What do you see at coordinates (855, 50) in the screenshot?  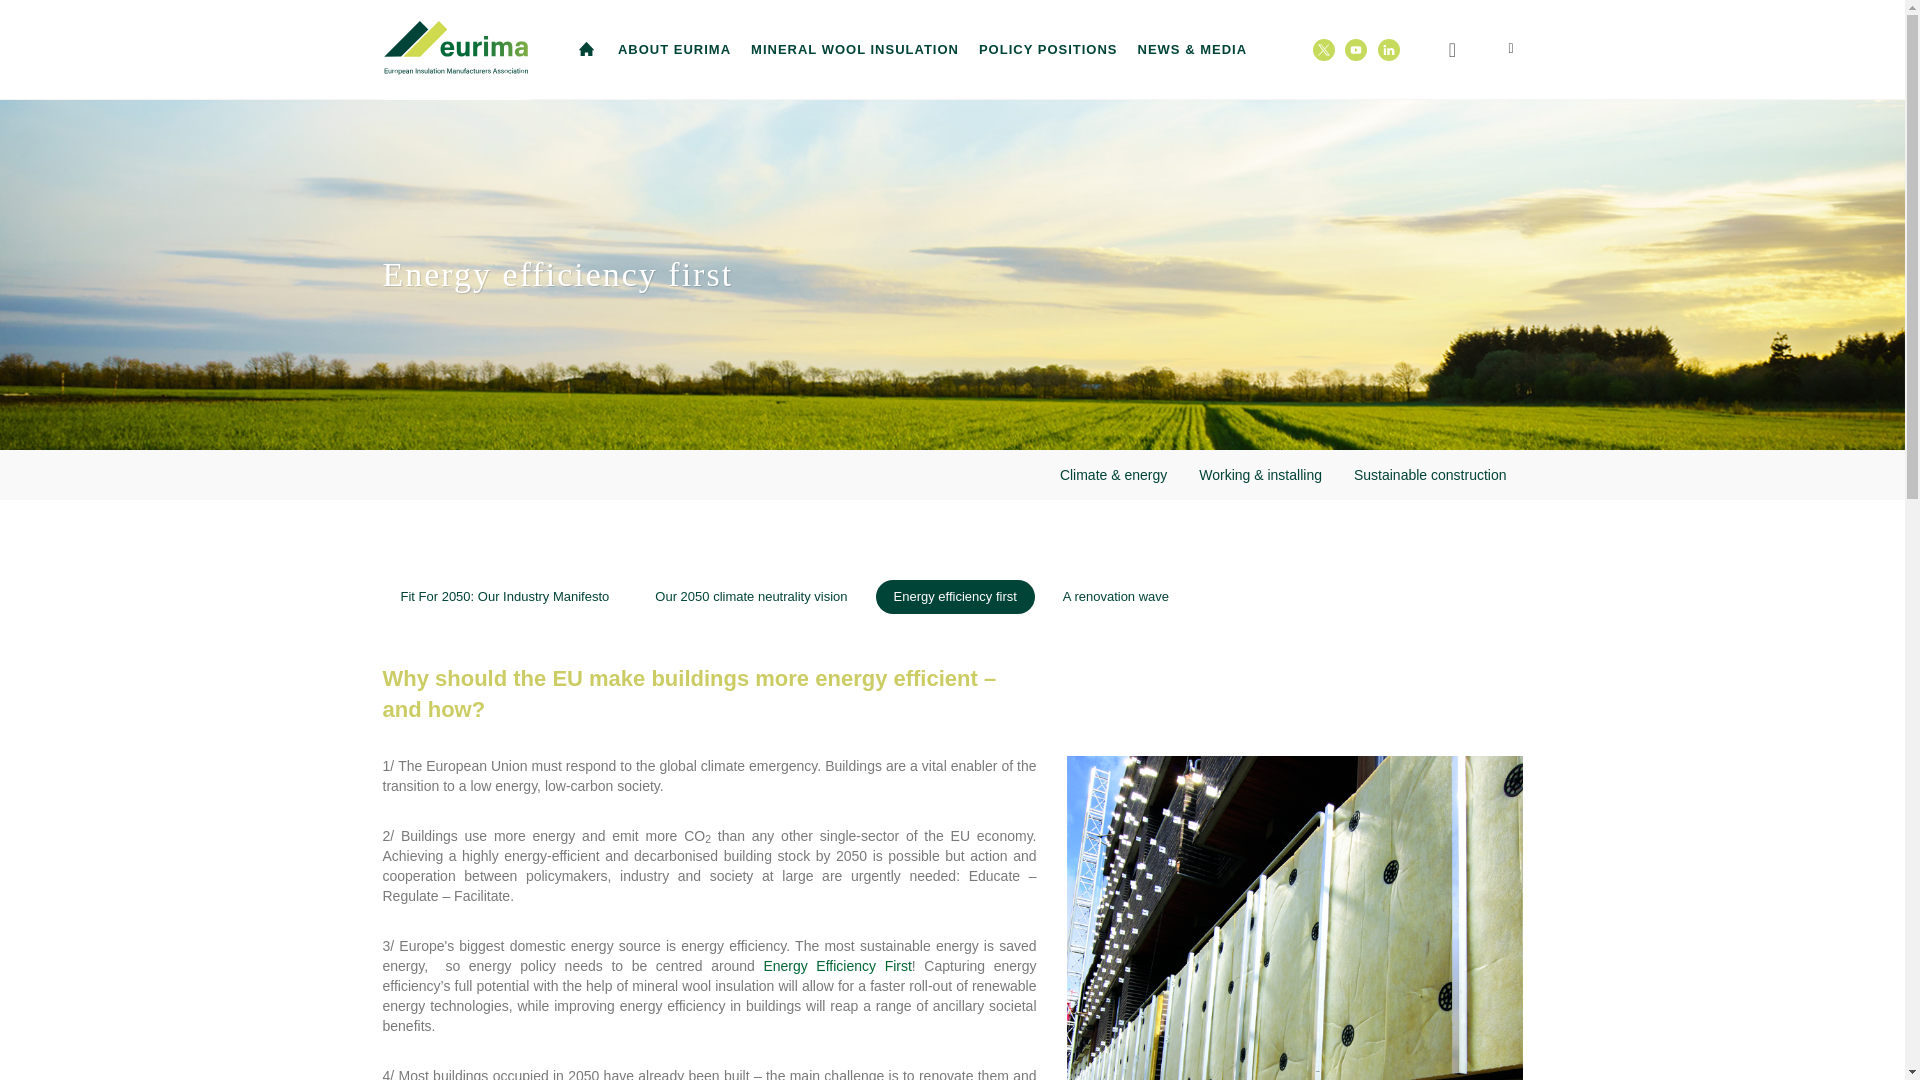 I see `MINERAL WOOL INSULATION` at bounding box center [855, 50].